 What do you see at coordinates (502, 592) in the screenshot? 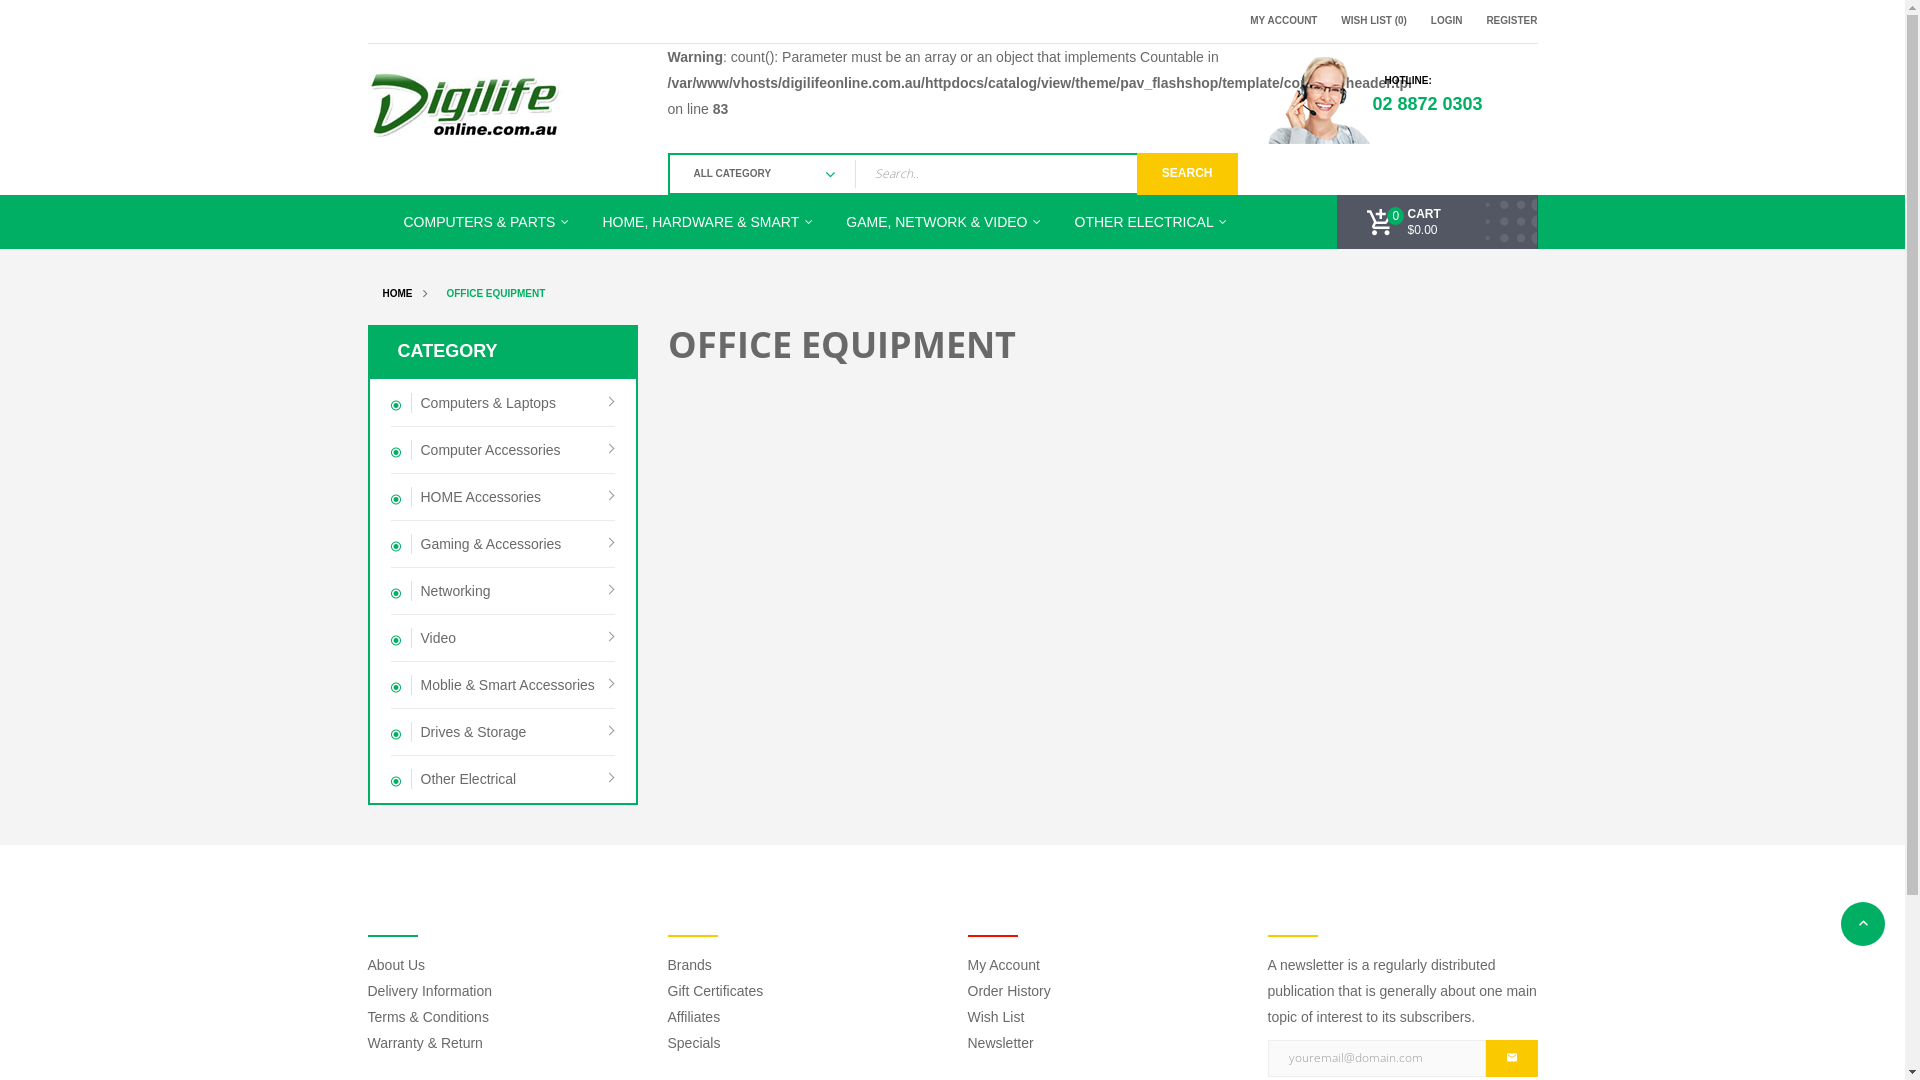
I see `Networking` at bounding box center [502, 592].